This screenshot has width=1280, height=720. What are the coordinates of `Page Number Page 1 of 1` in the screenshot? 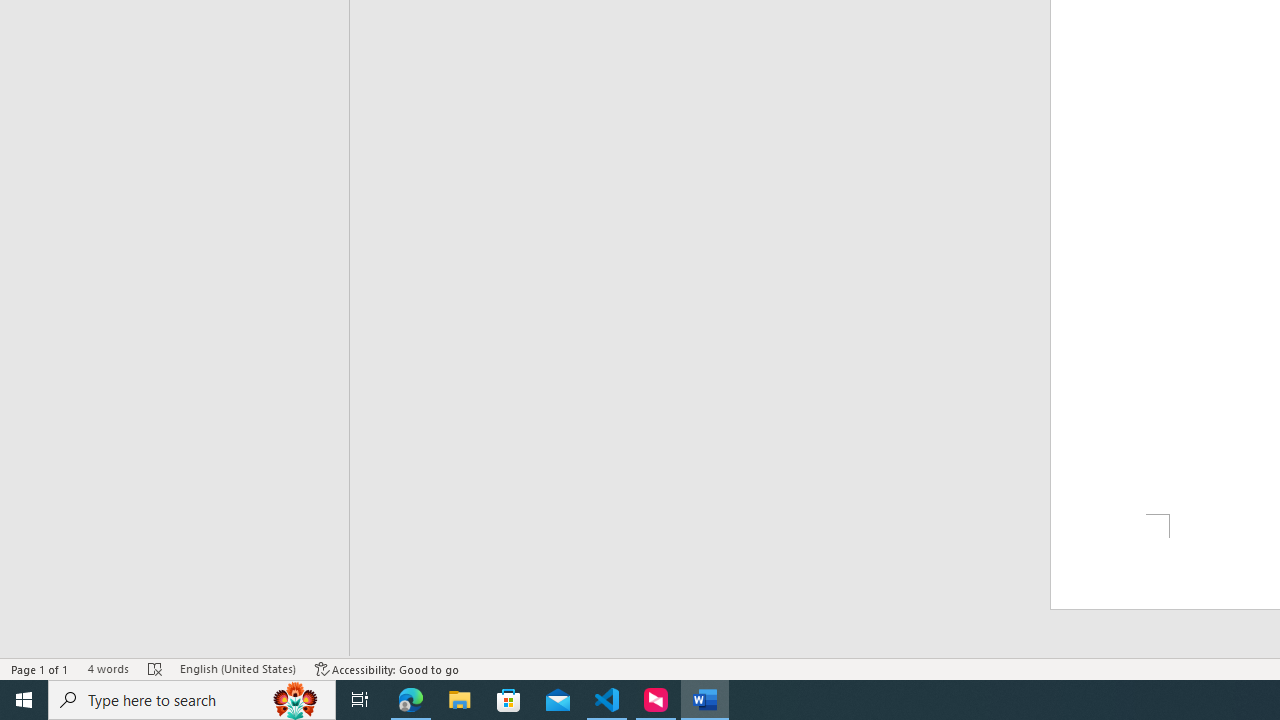 It's located at (40, 668).